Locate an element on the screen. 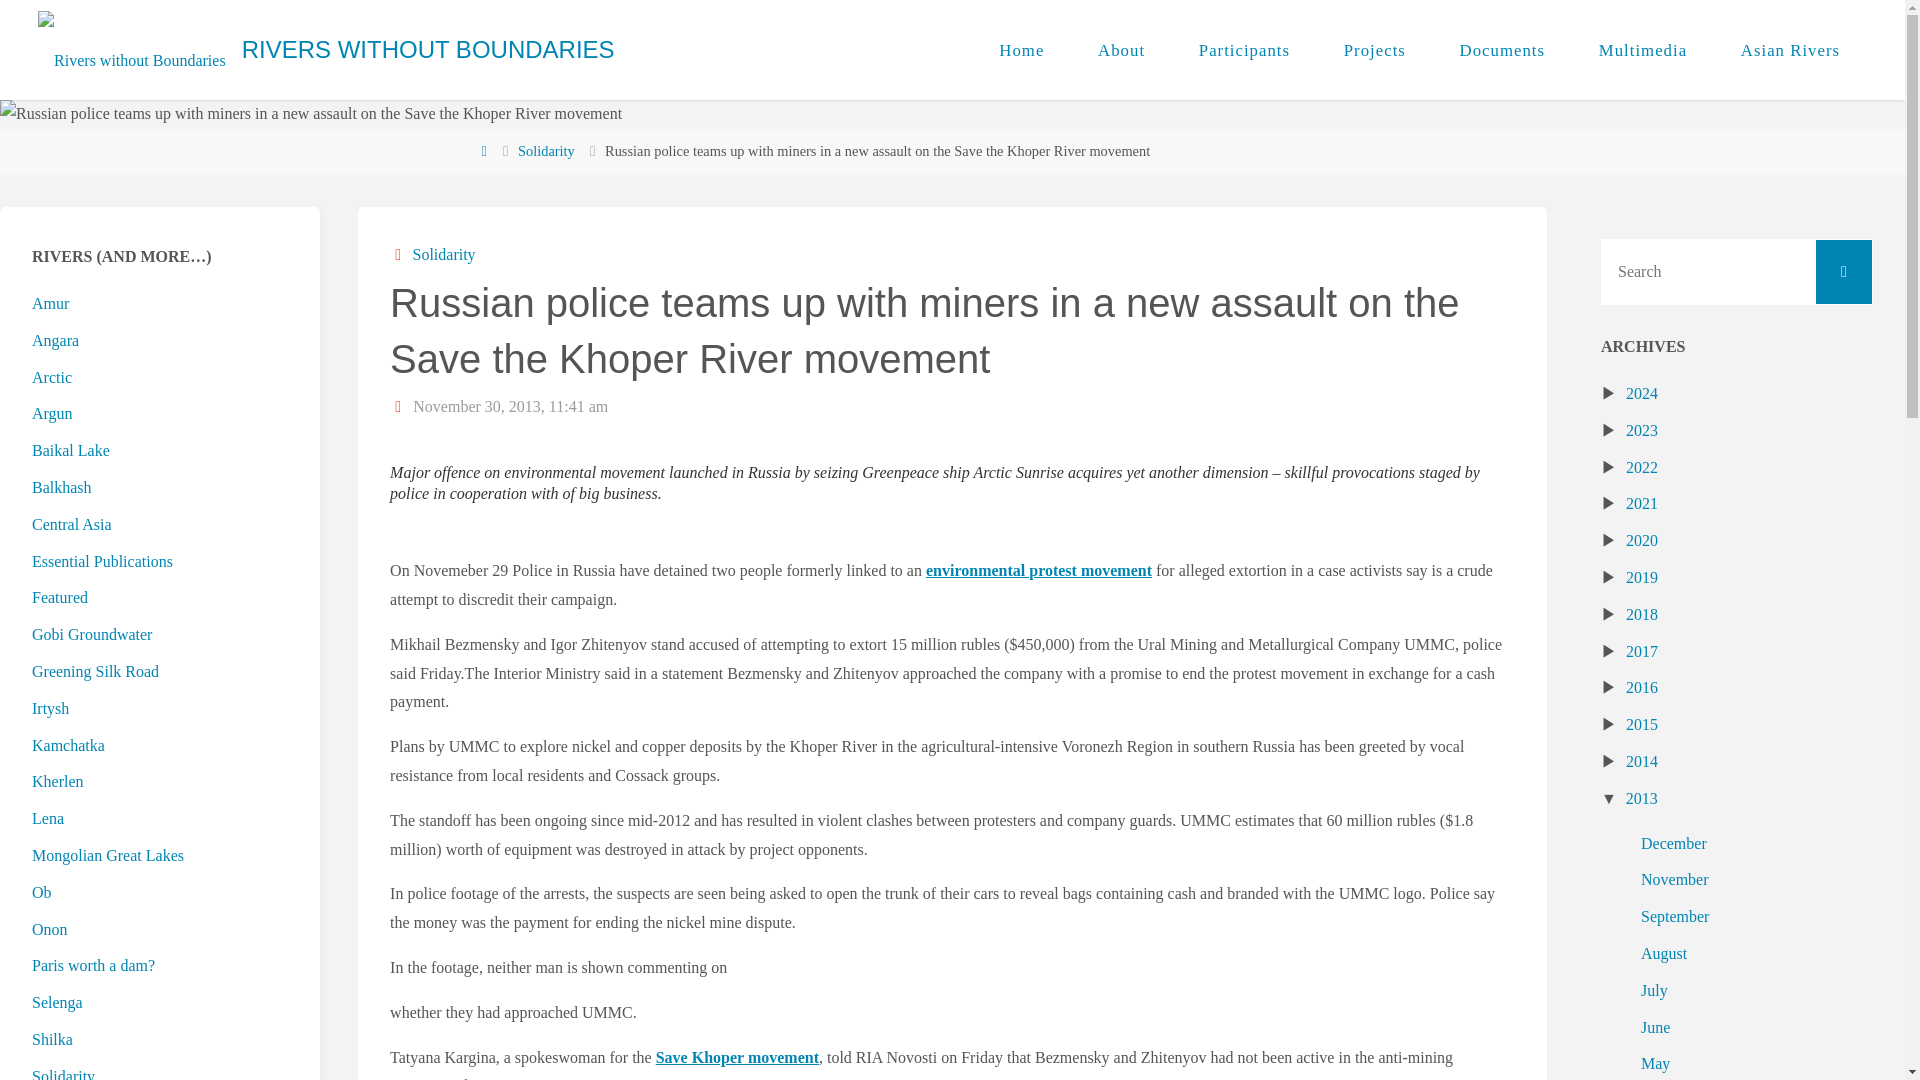  About is located at coordinates (1121, 50).